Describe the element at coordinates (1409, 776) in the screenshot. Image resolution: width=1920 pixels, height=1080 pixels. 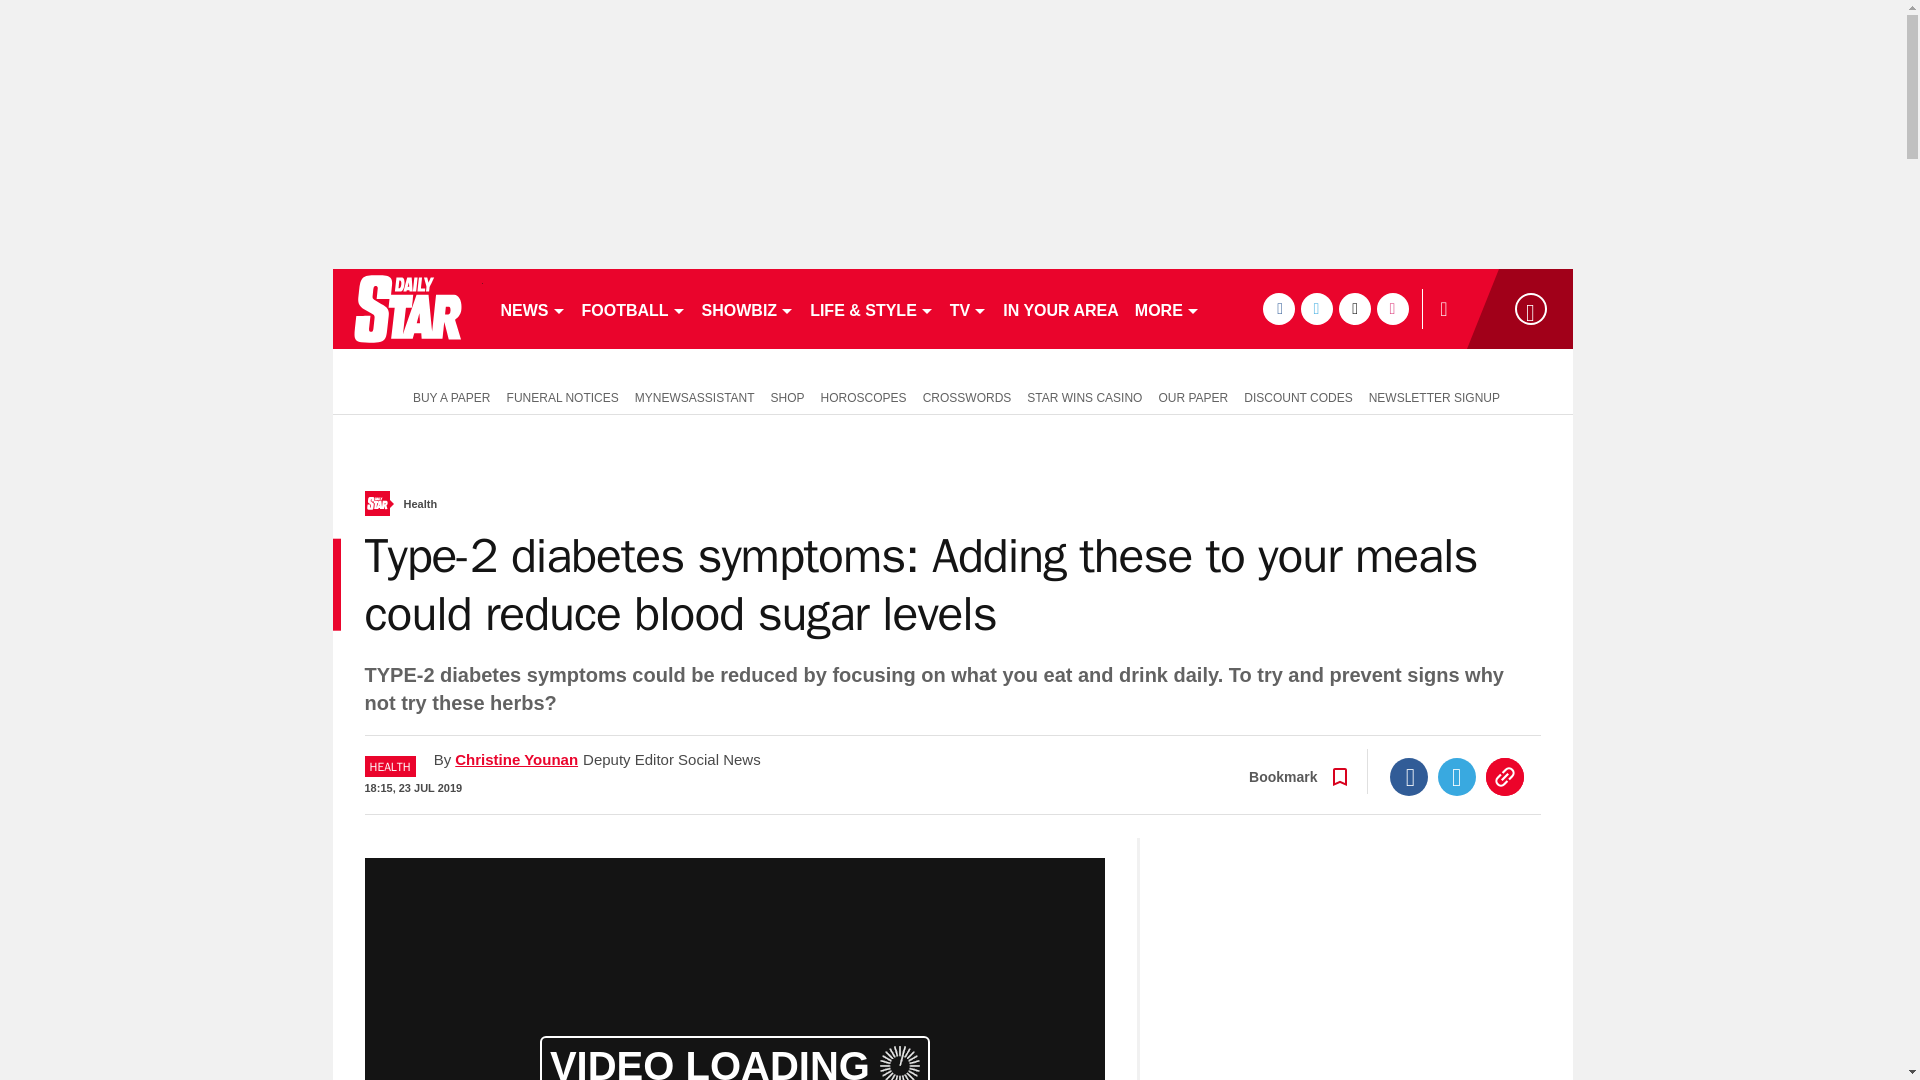
I see `Facebook` at that location.